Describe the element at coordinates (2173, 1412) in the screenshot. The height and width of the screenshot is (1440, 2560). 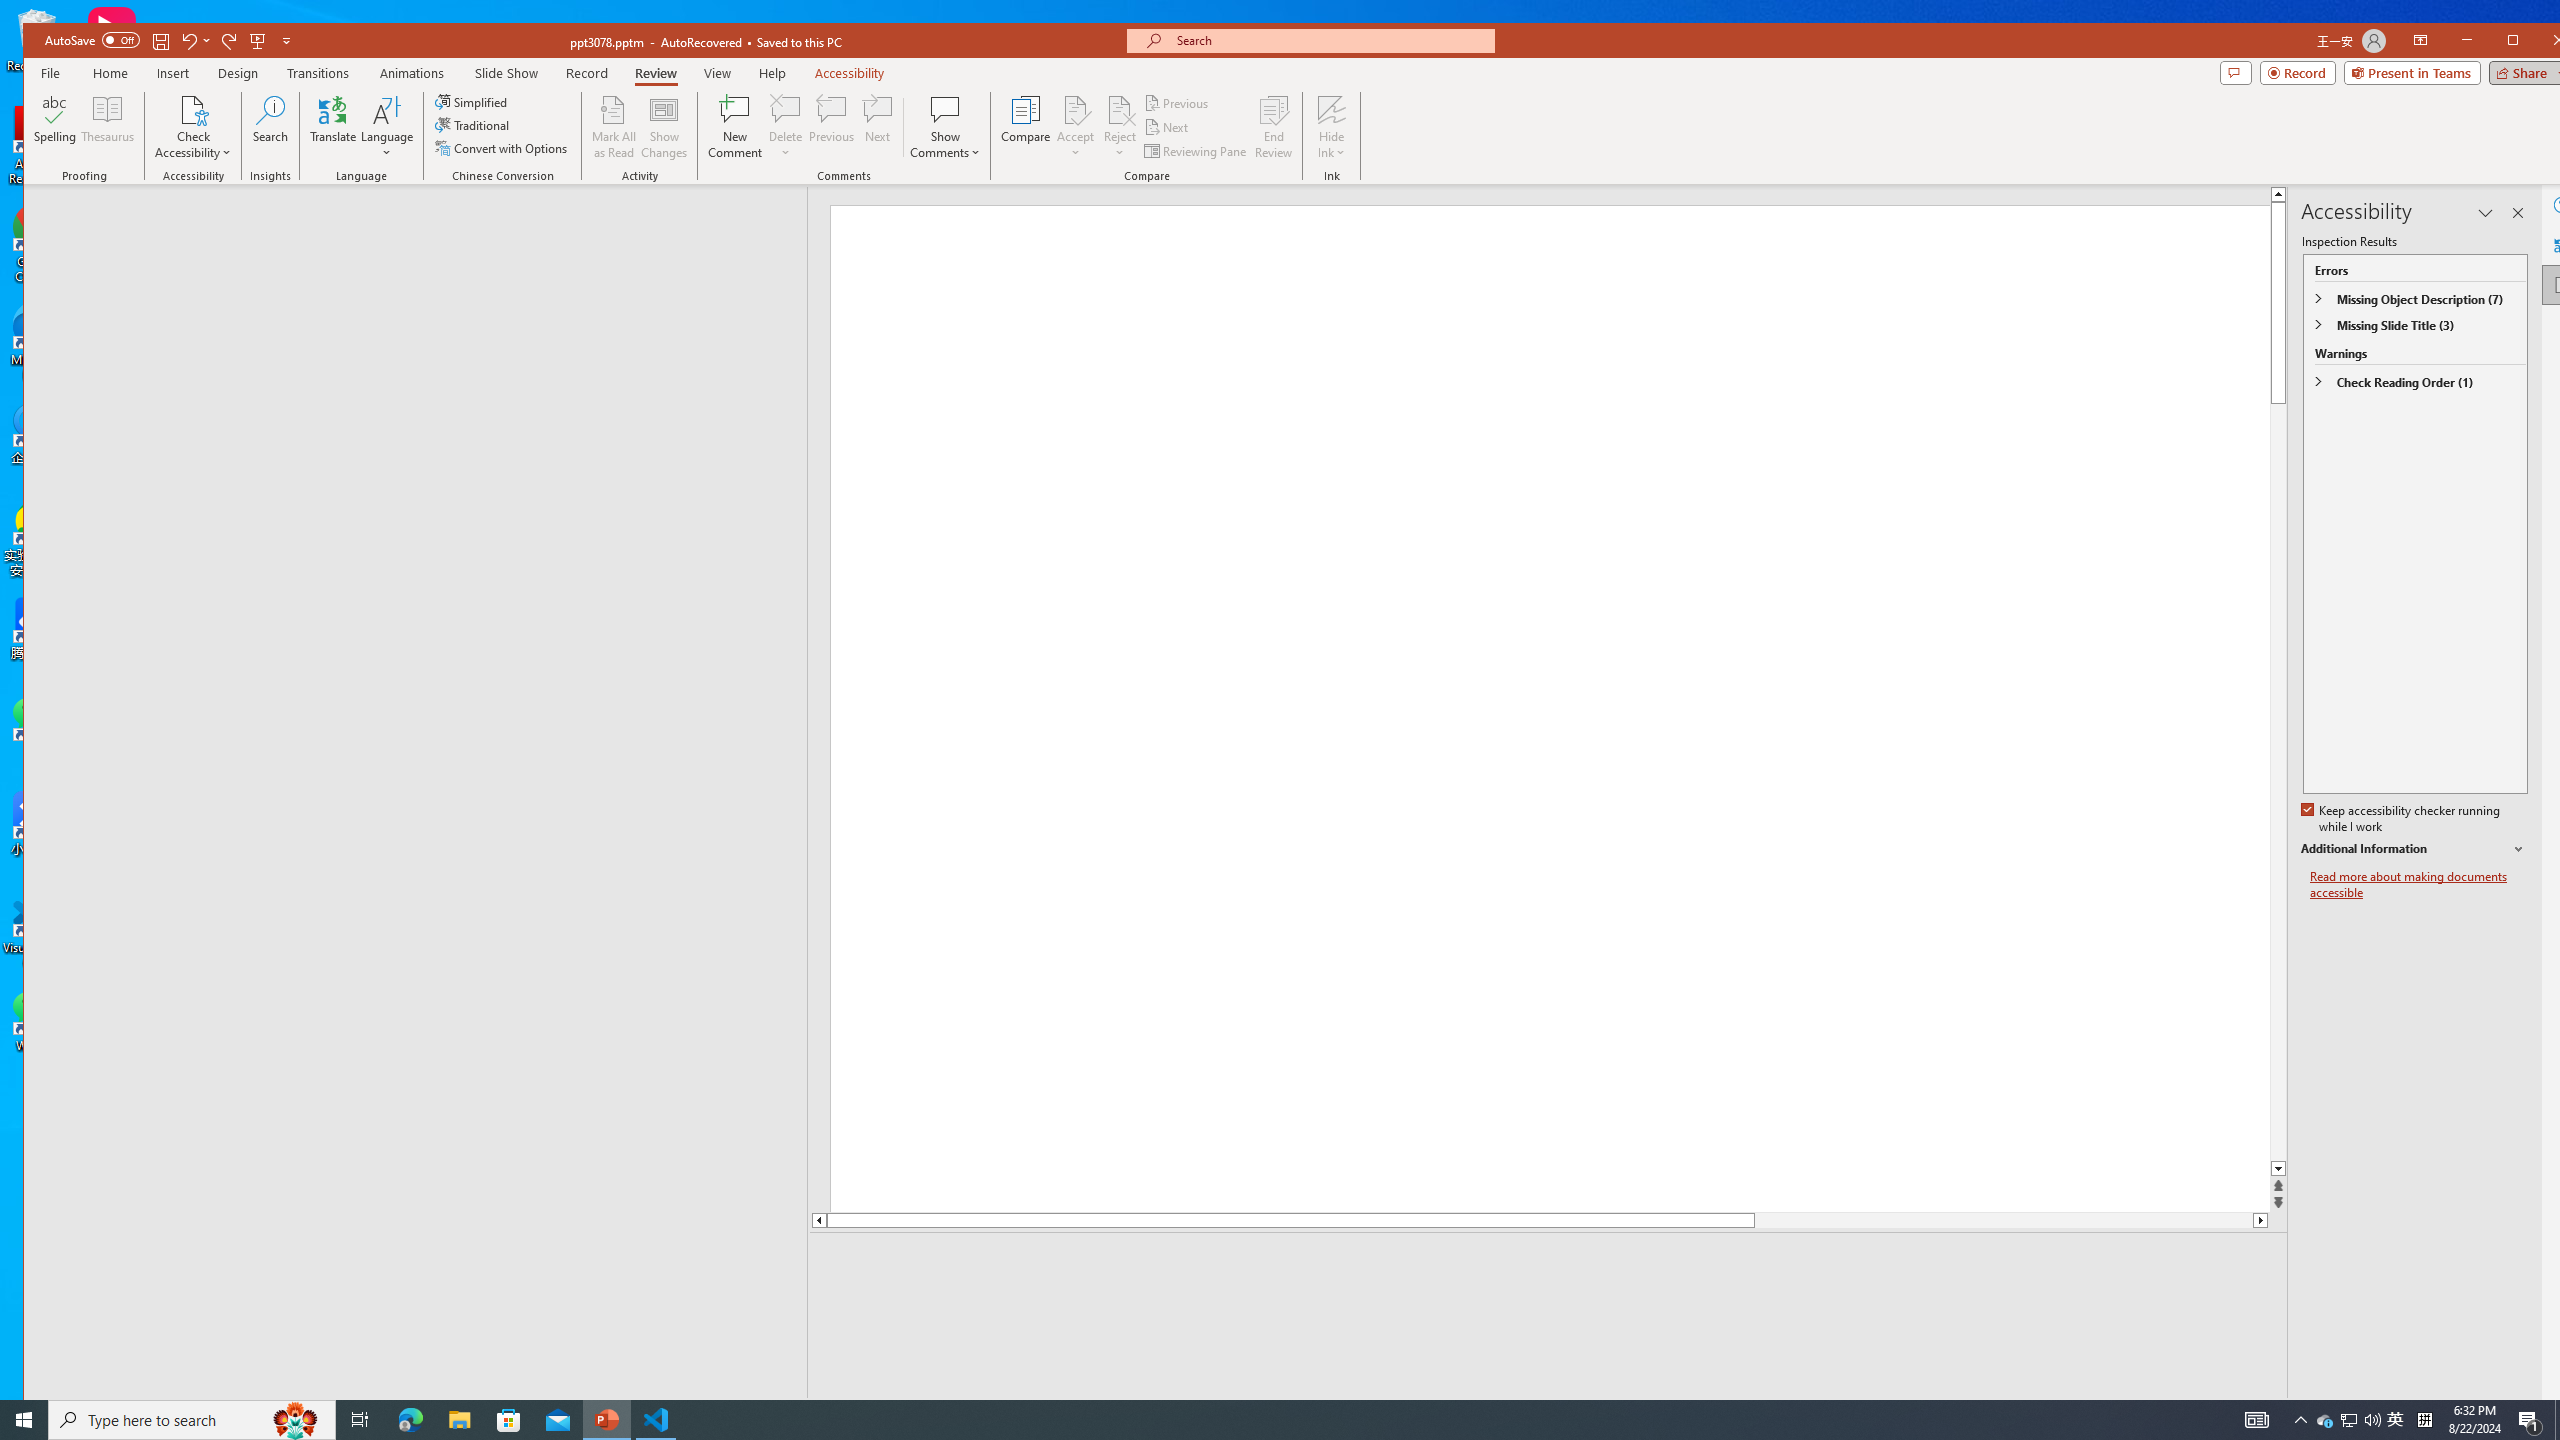
I see `Menu On` at that location.